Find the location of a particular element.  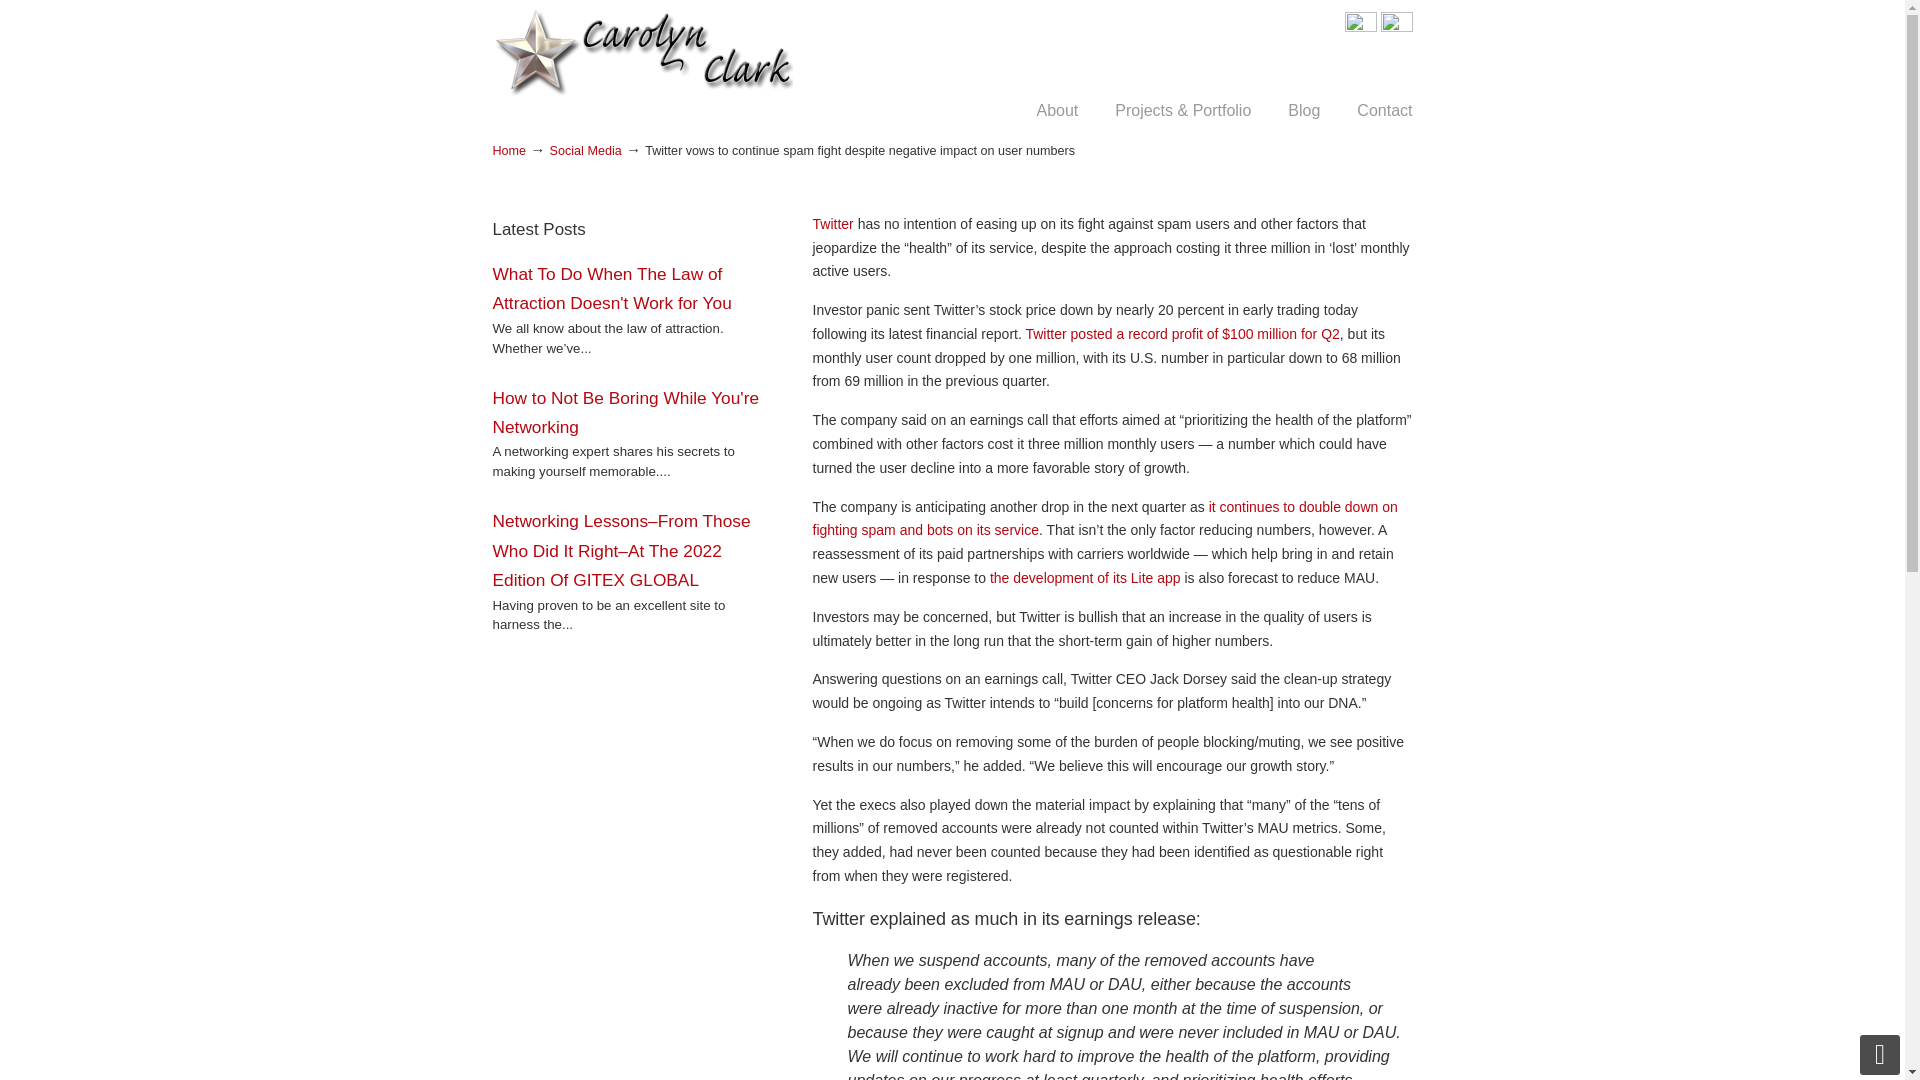

How to Not Be Boring While You're Networking is located at coordinates (624, 412).